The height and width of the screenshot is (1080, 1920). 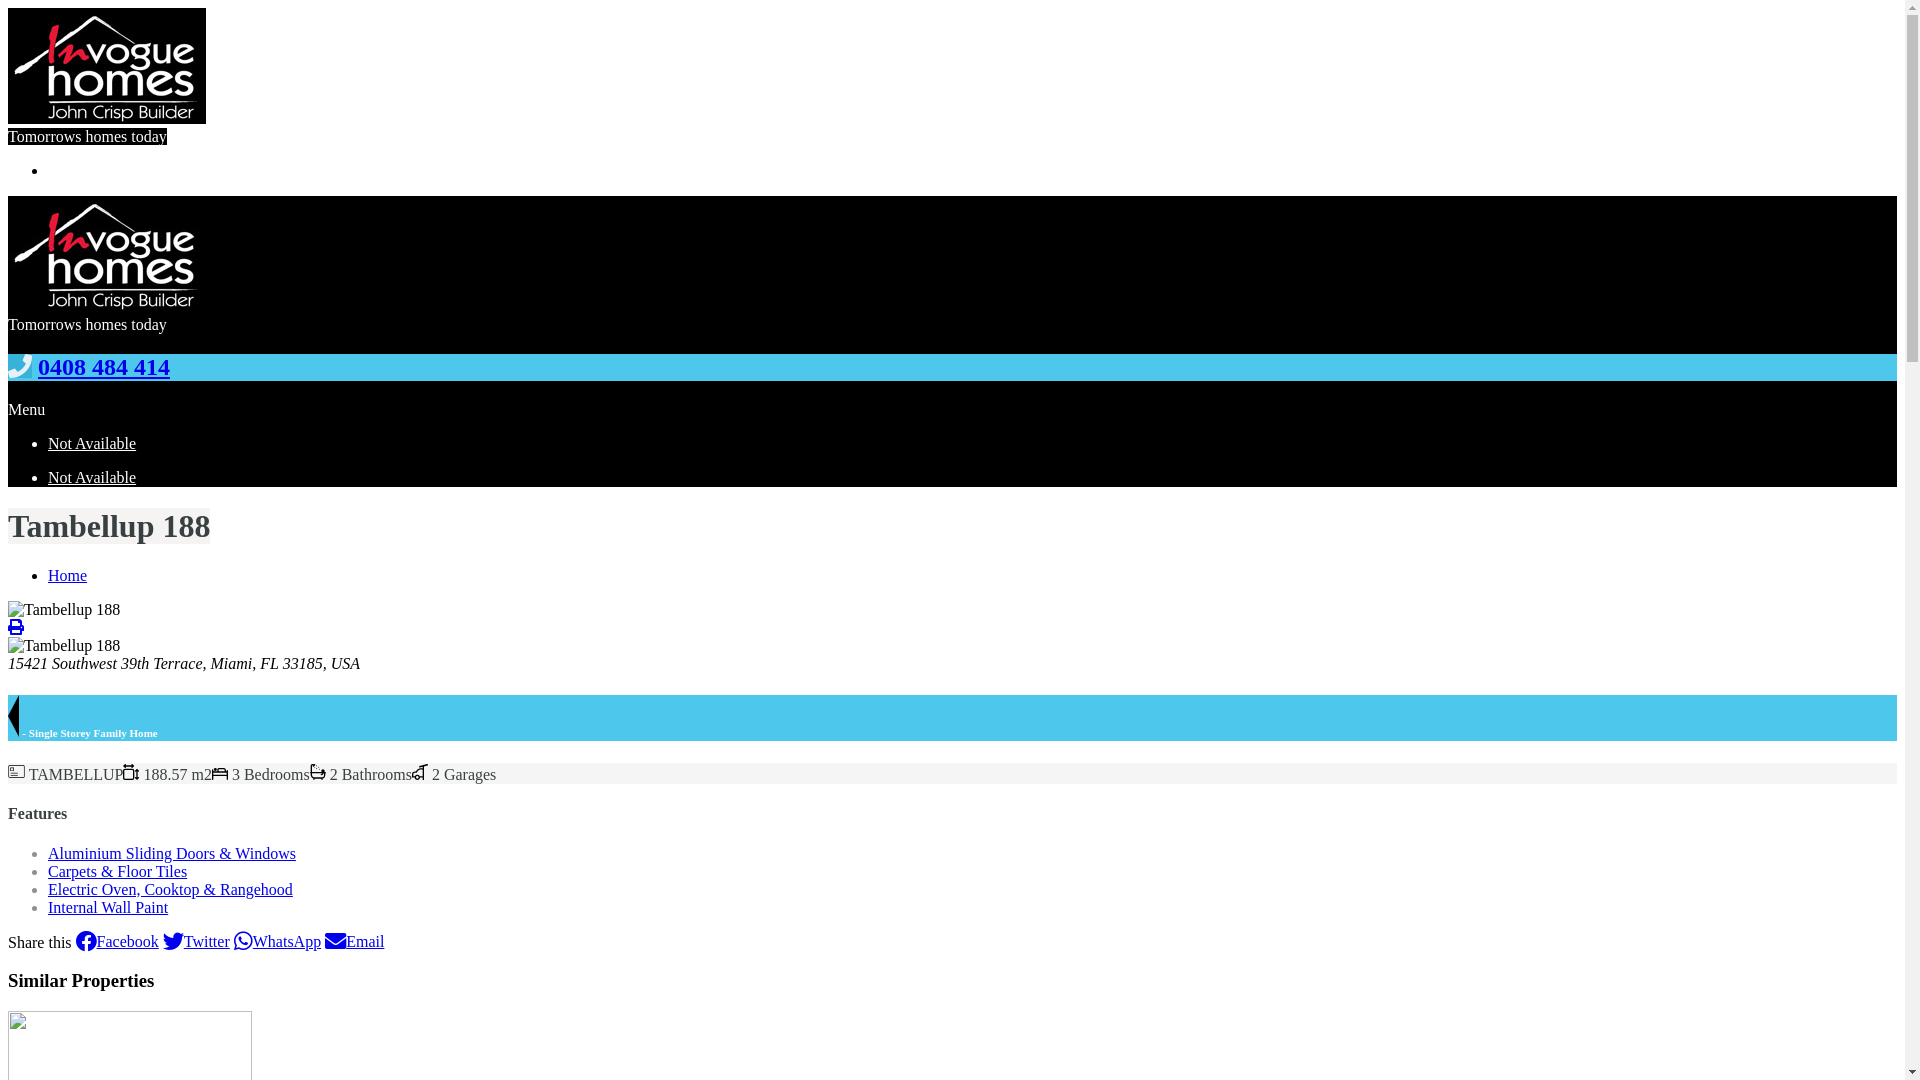 What do you see at coordinates (278, 942) in the screenshot?
I see `WhatsApp` at bounding box center [278, 942].